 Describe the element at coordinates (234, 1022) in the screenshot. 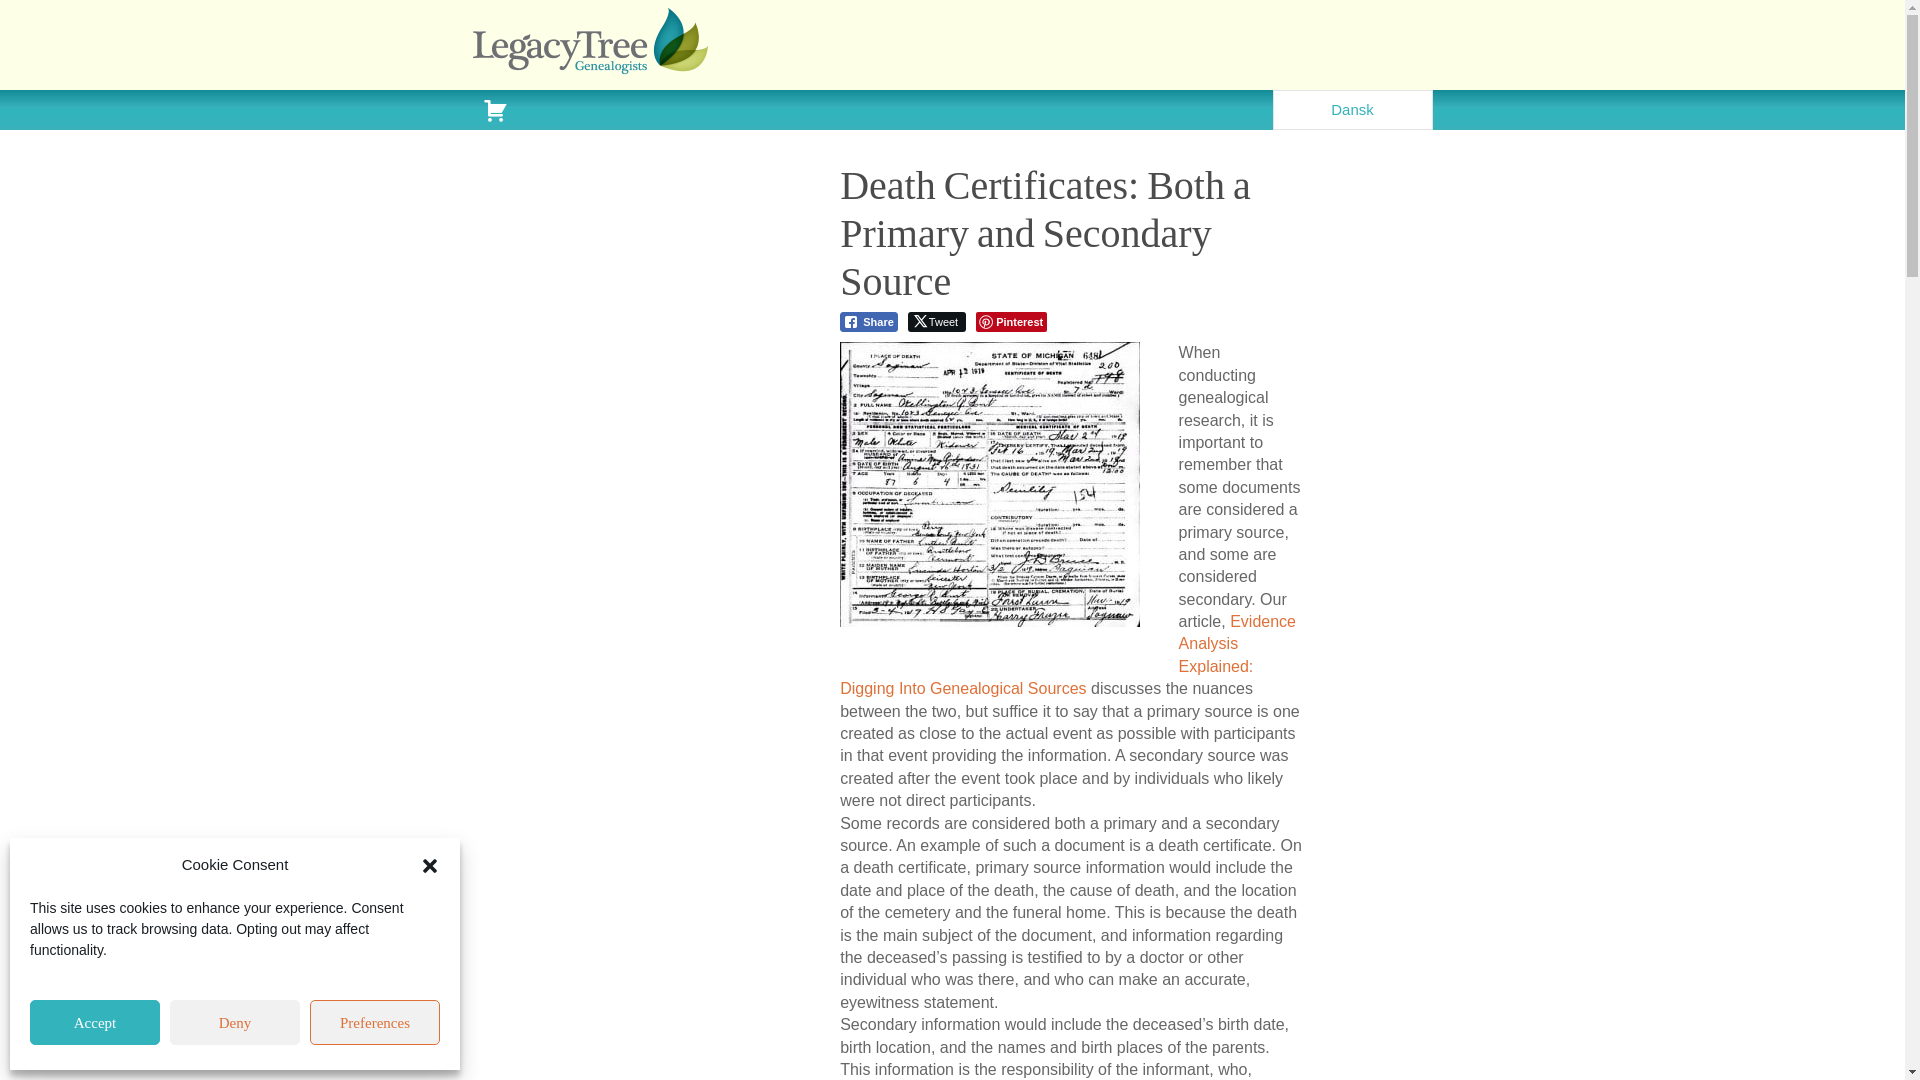

I see `Deny` at that location.